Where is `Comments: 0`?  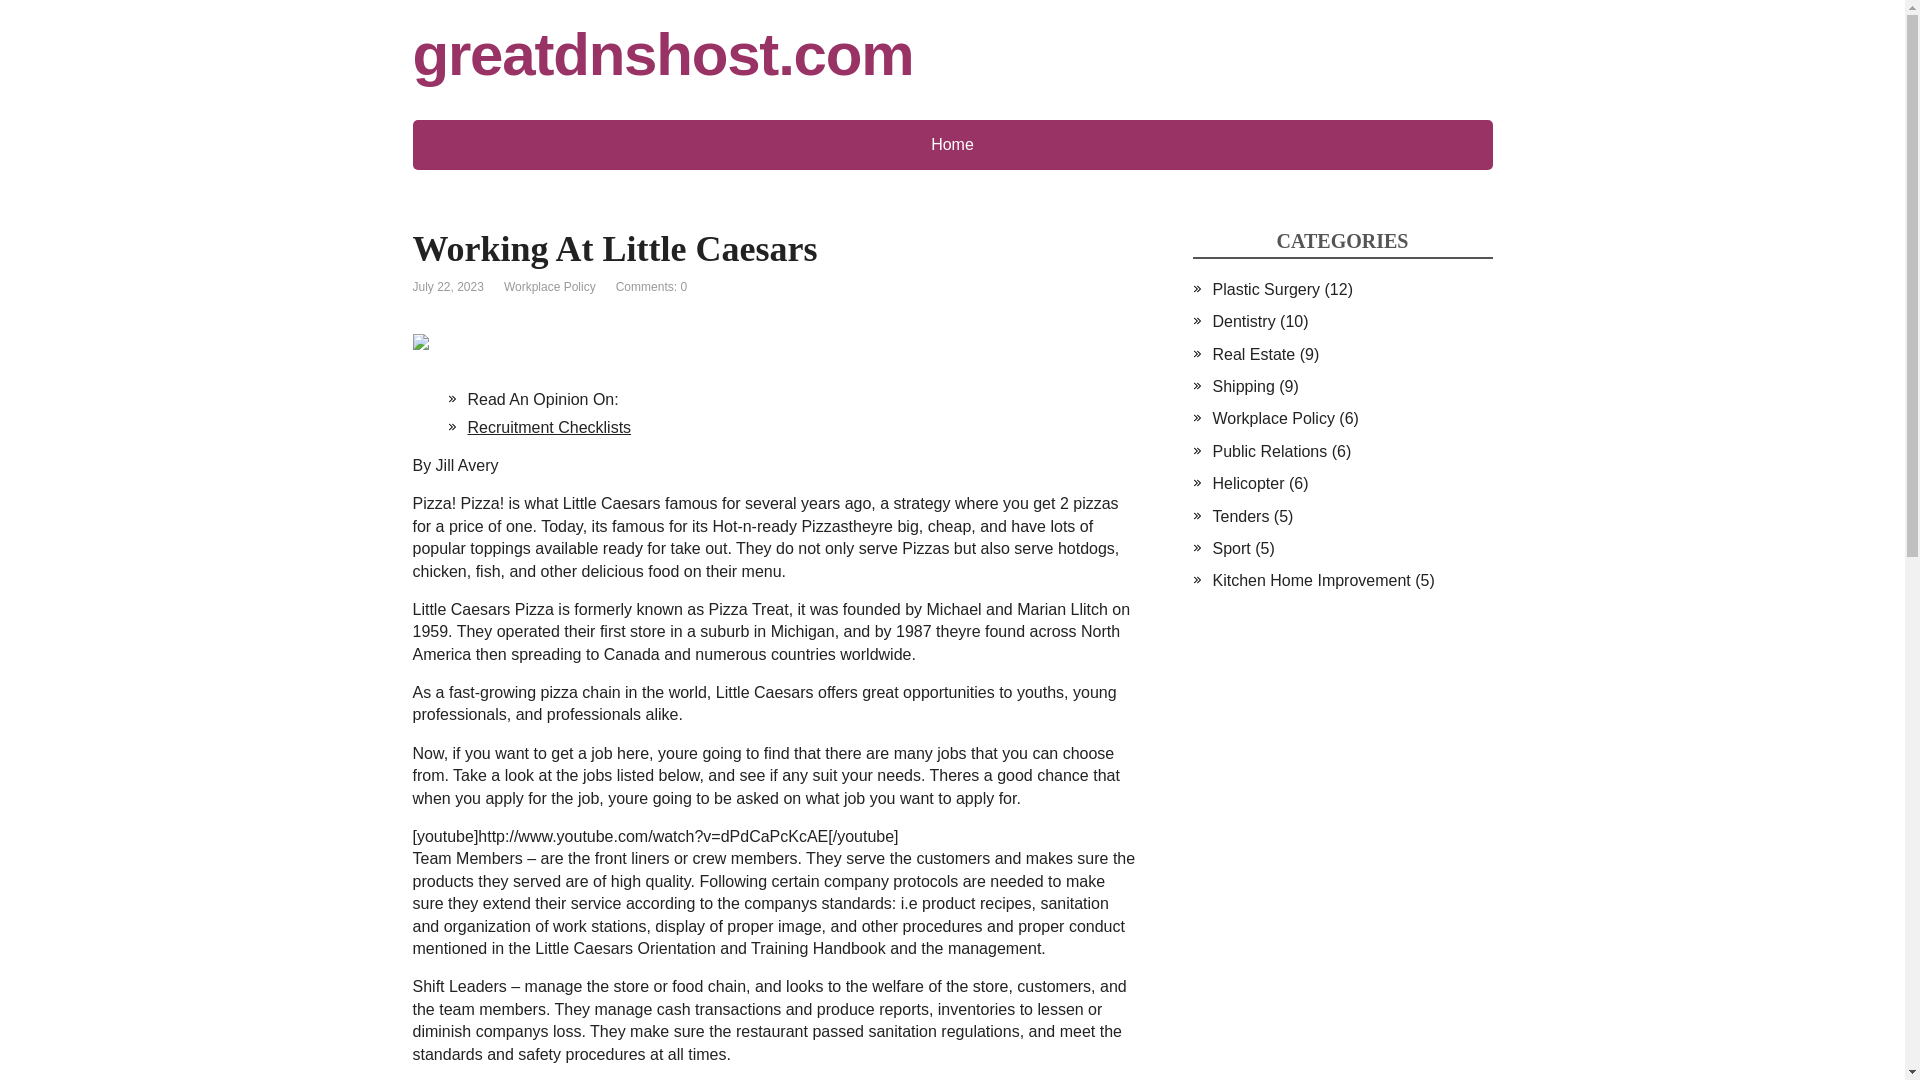
Comments: 0 is located at coordinates (652, 286).